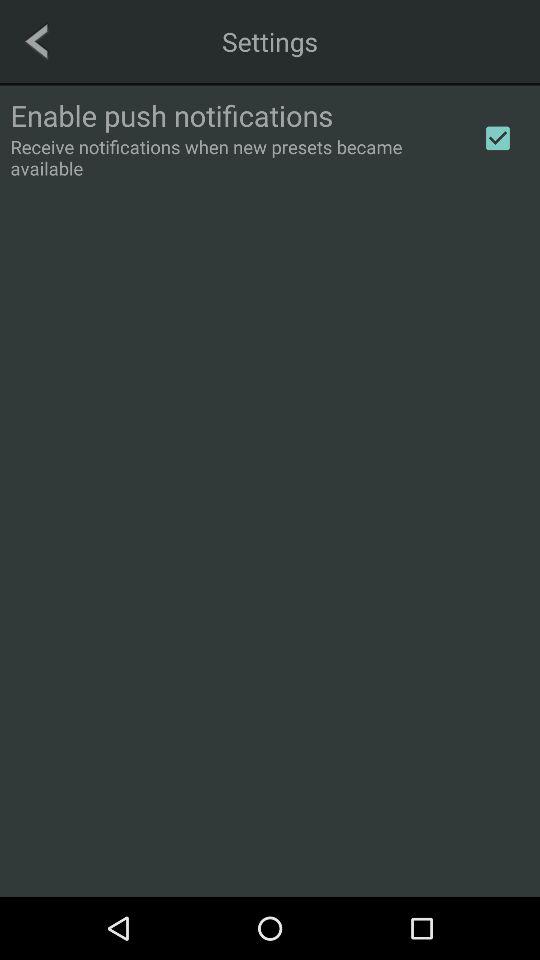 Image resolution: width=540 pixels, height=960 pixels. Describe the element at coordinates (36, 41) in the screenshot. I see `go back` at that location.